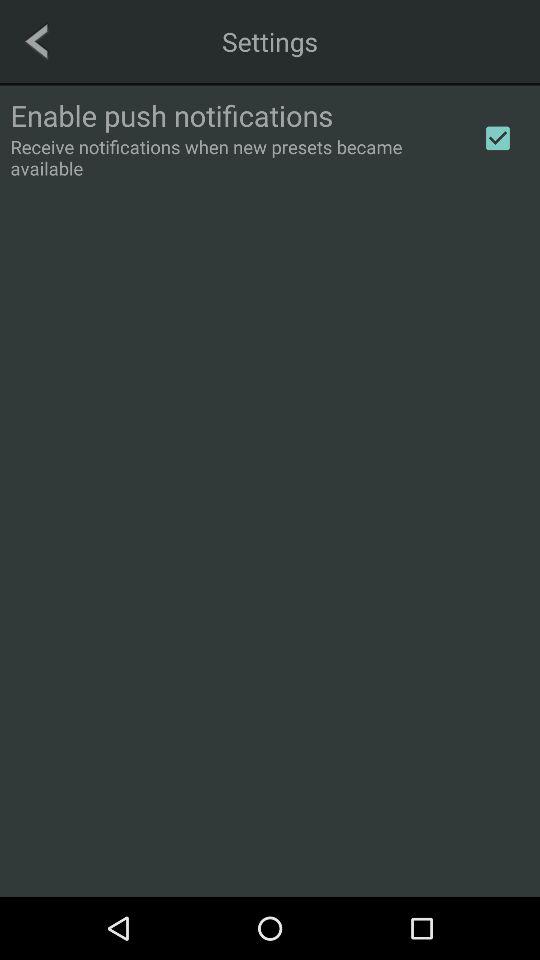 Image resolution: width=540 pixels, height=960 pixels. Describe the element at coordinates (36, 41) in the screenshot. I see `go back` at that location.